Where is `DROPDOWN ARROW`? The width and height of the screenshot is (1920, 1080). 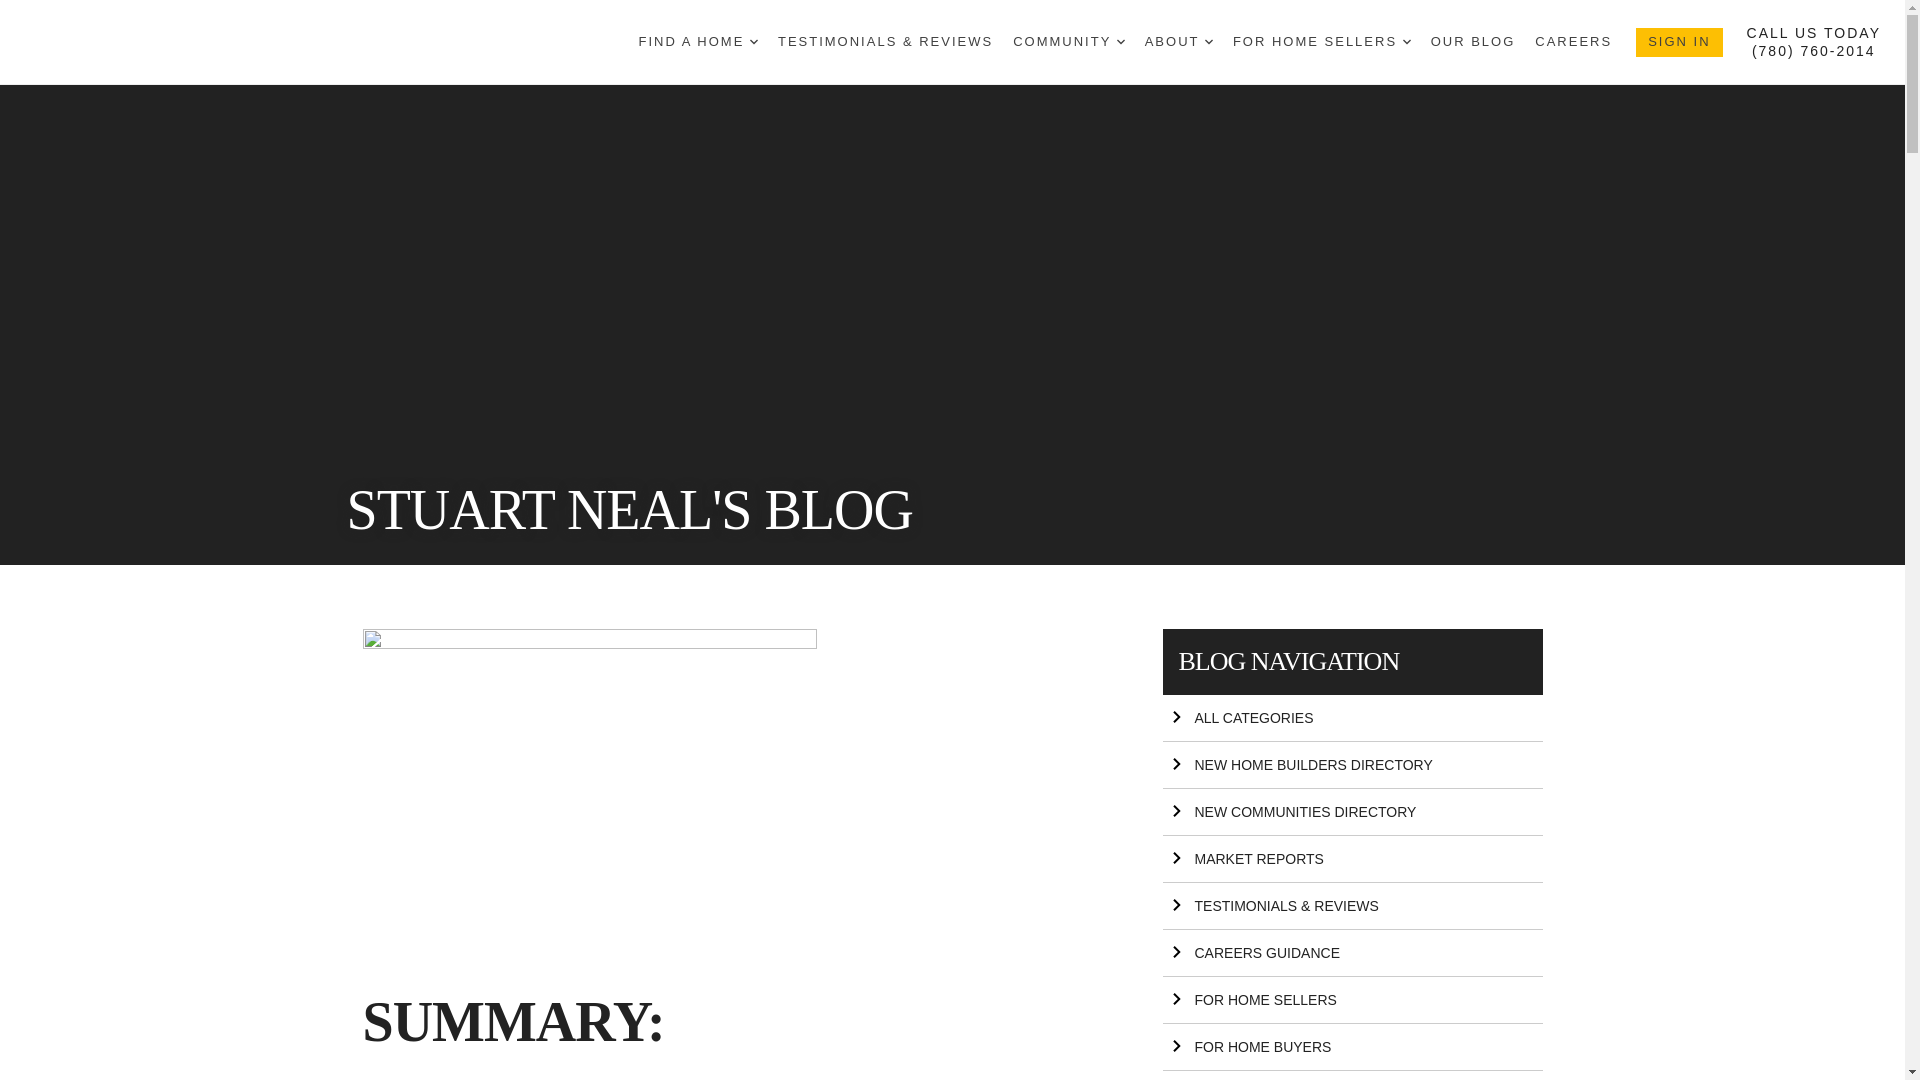
DROPDOWN ARROW is located at coordinates (1121, 42).